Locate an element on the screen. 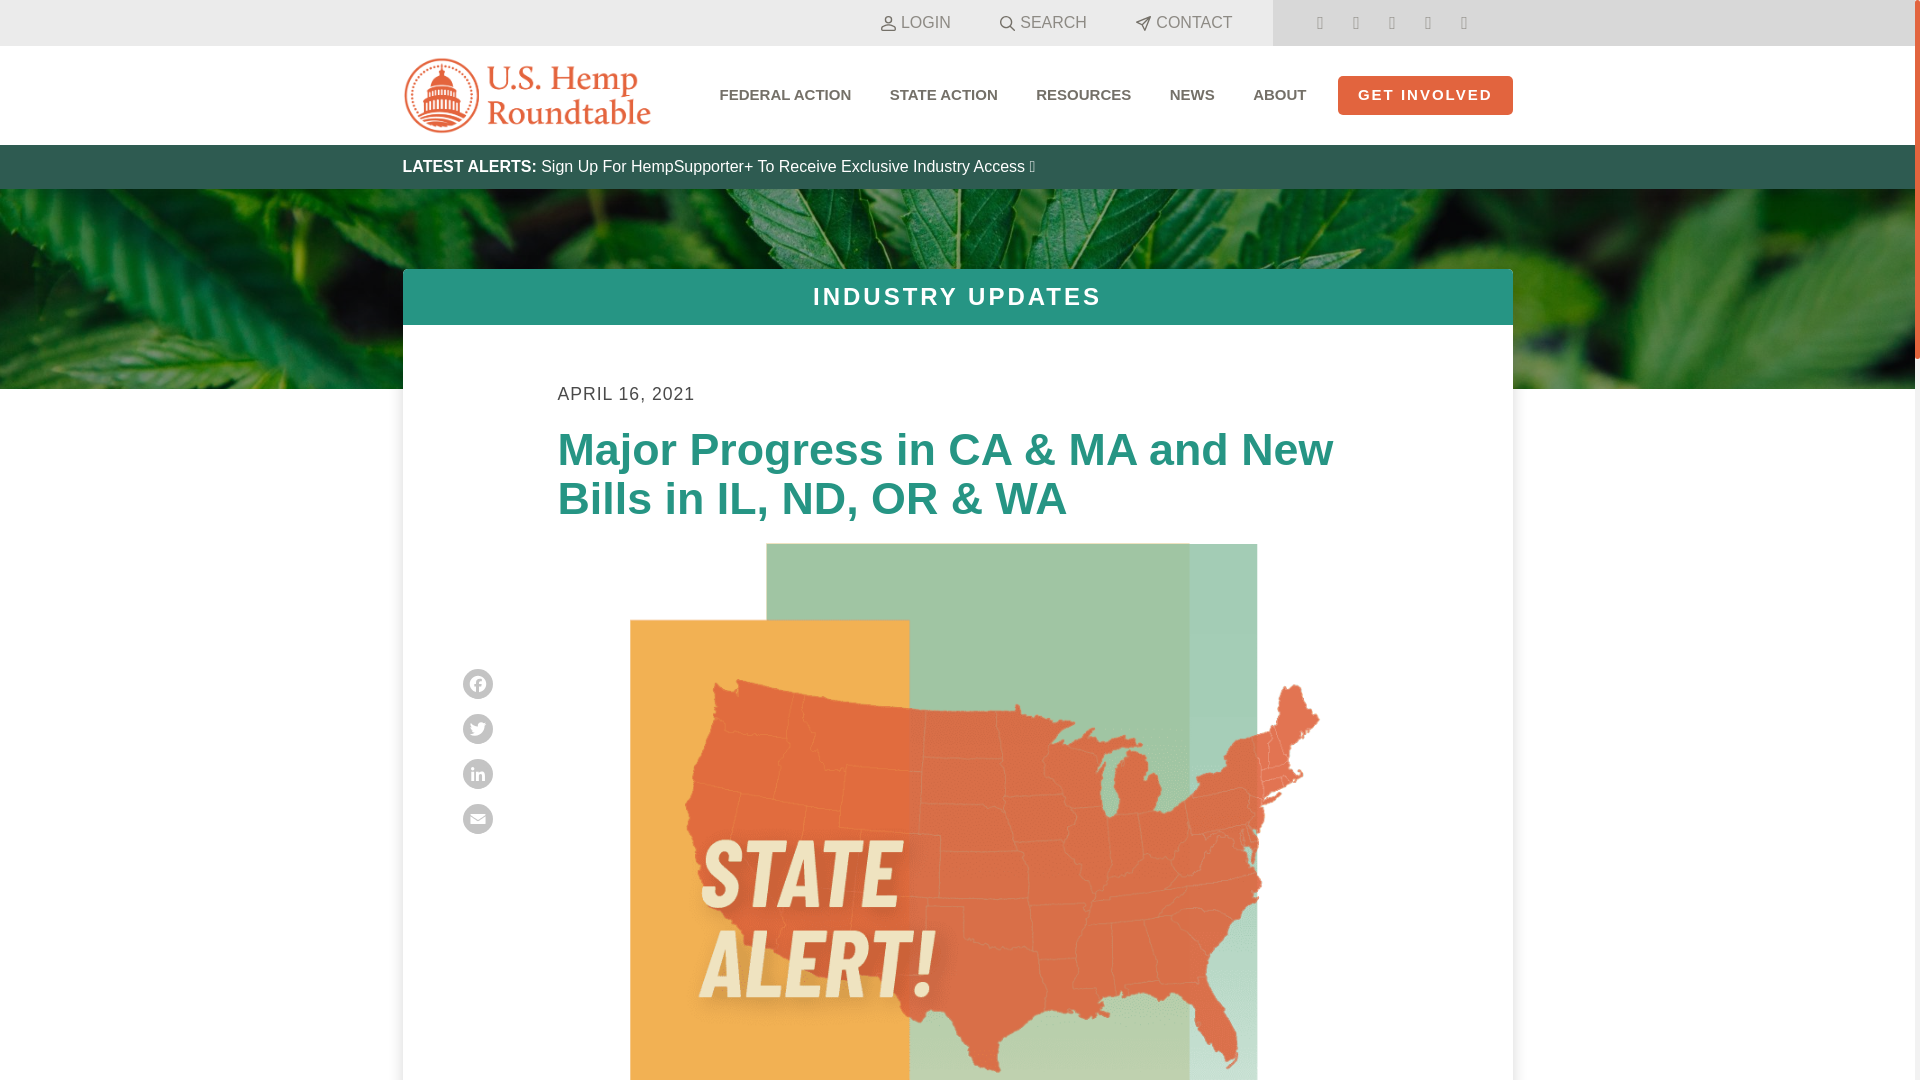  RESOURCES is located at coordinates (1084, 94).